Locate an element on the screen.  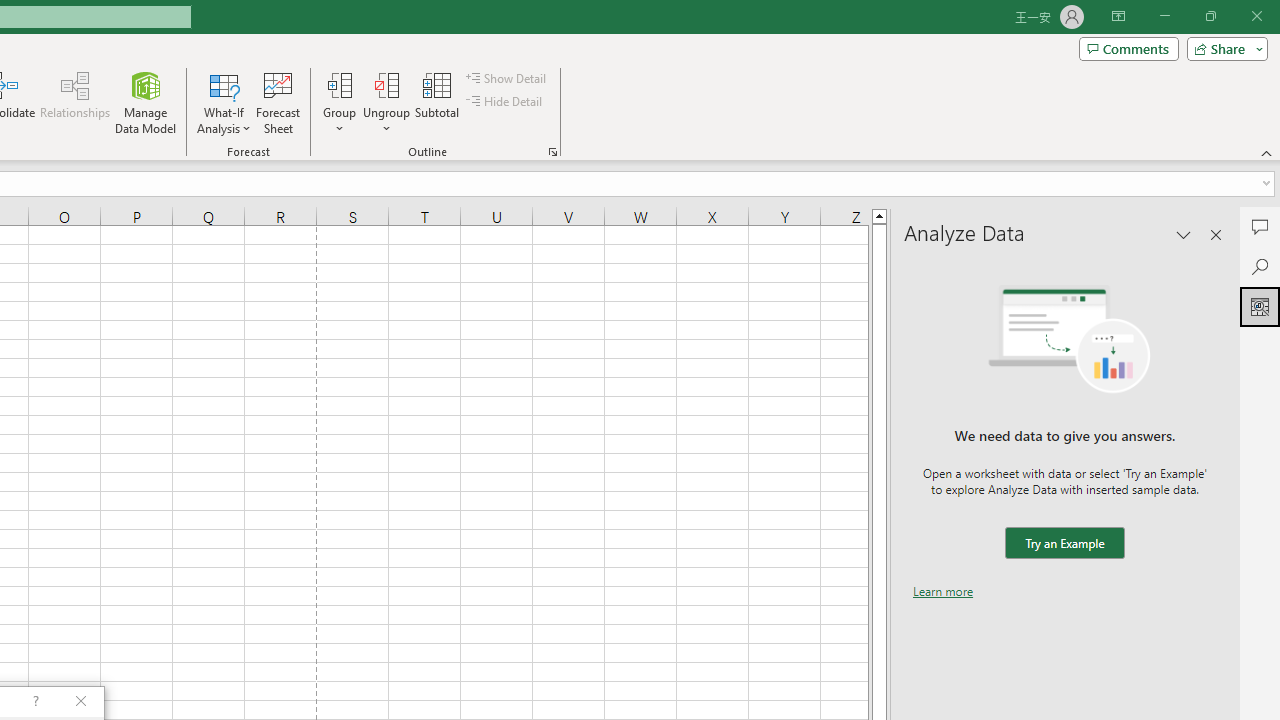
Forecast Sheet is located at coordinates (278, 102).